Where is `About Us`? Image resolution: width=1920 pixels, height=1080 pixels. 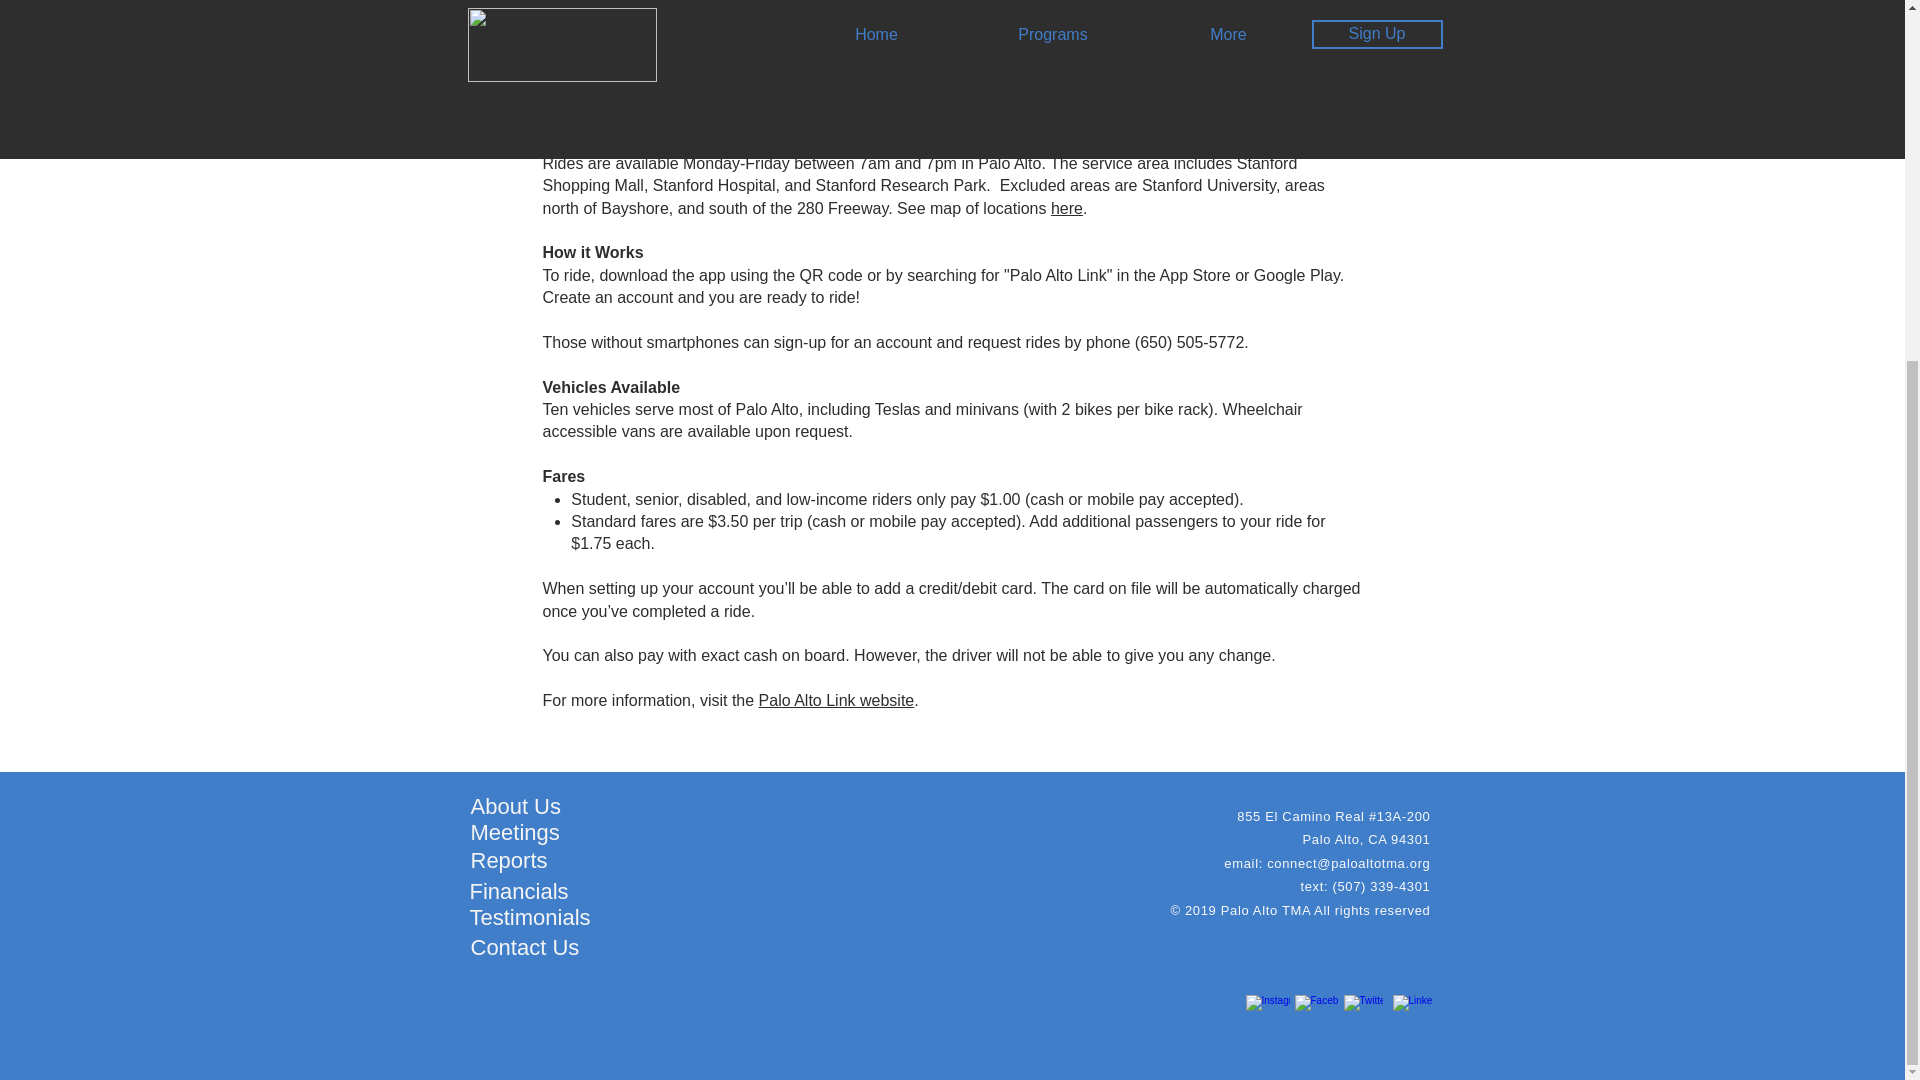
About Us is located at coordinates (515, 806).